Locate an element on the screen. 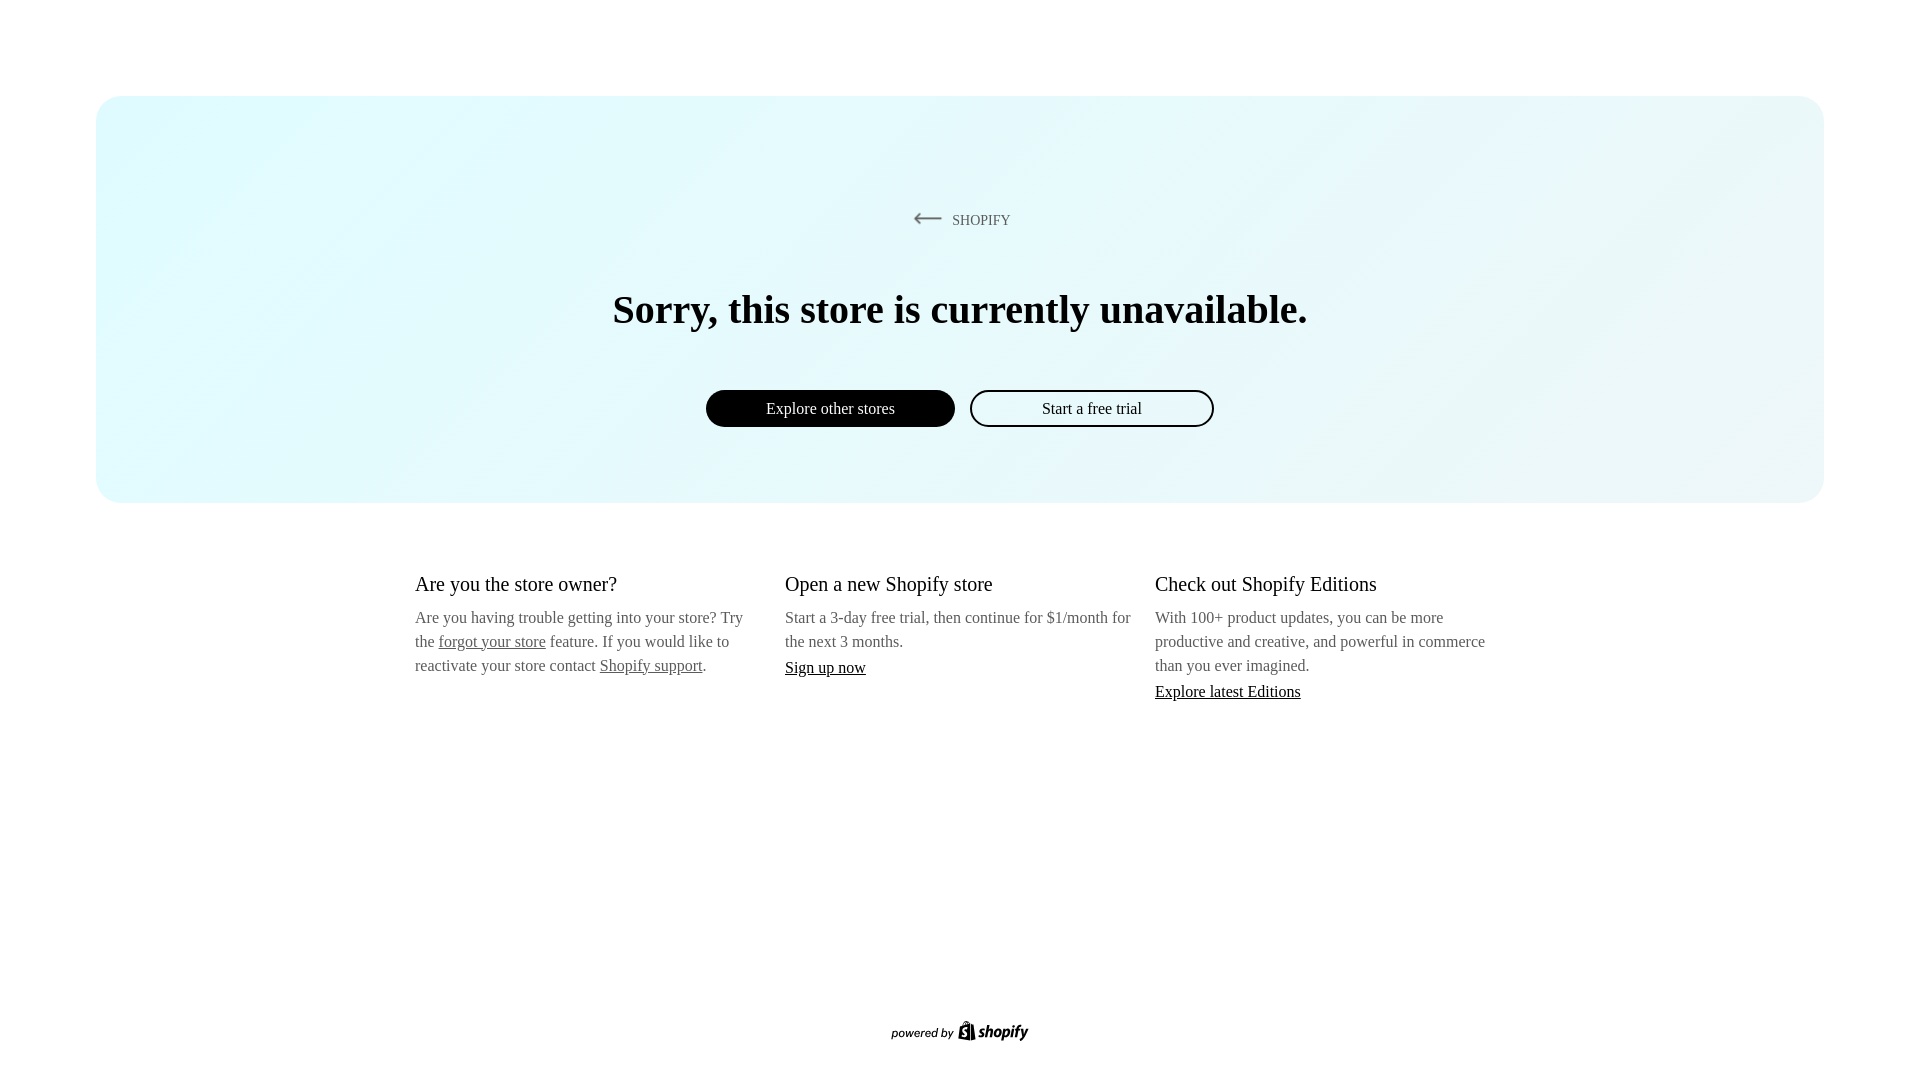  Explore other stores is located at coordinates (830, 408).